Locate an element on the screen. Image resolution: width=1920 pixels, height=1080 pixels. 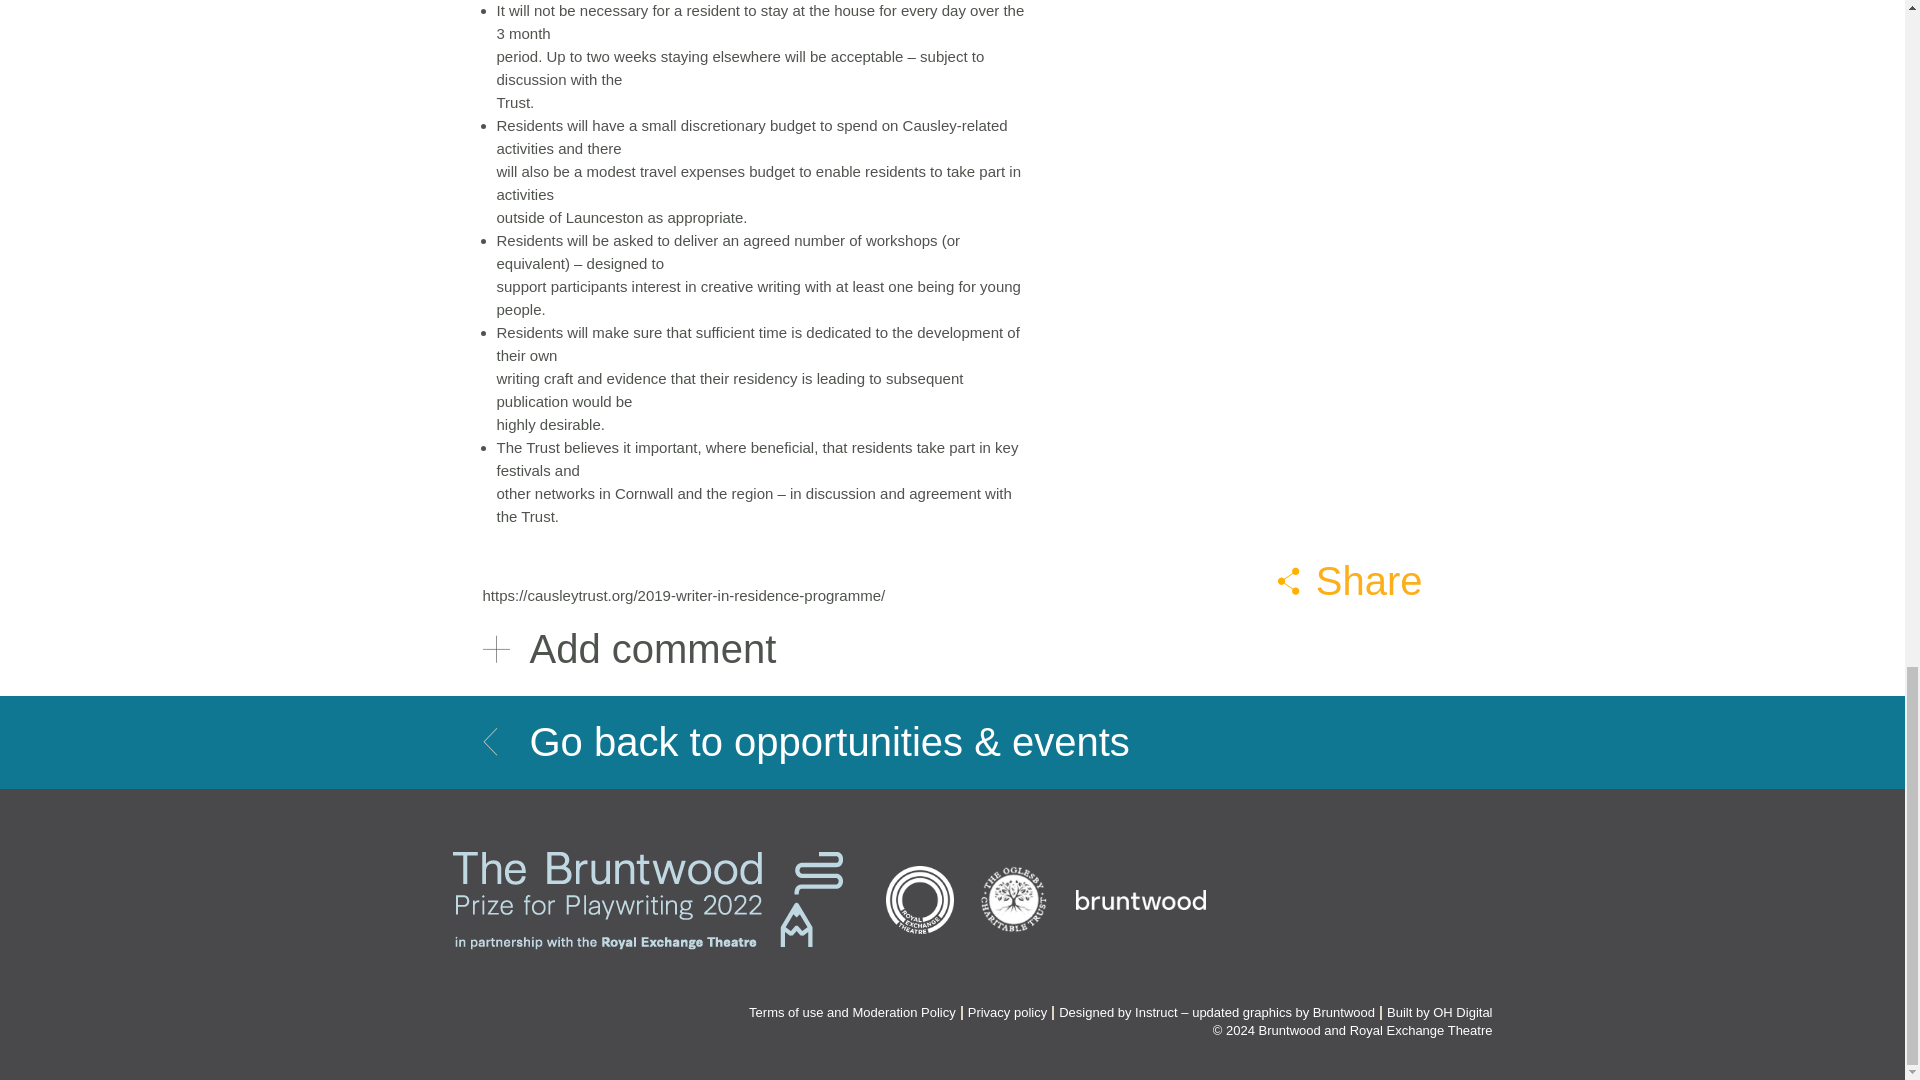
Add comment is located at coordinates (952, 649).